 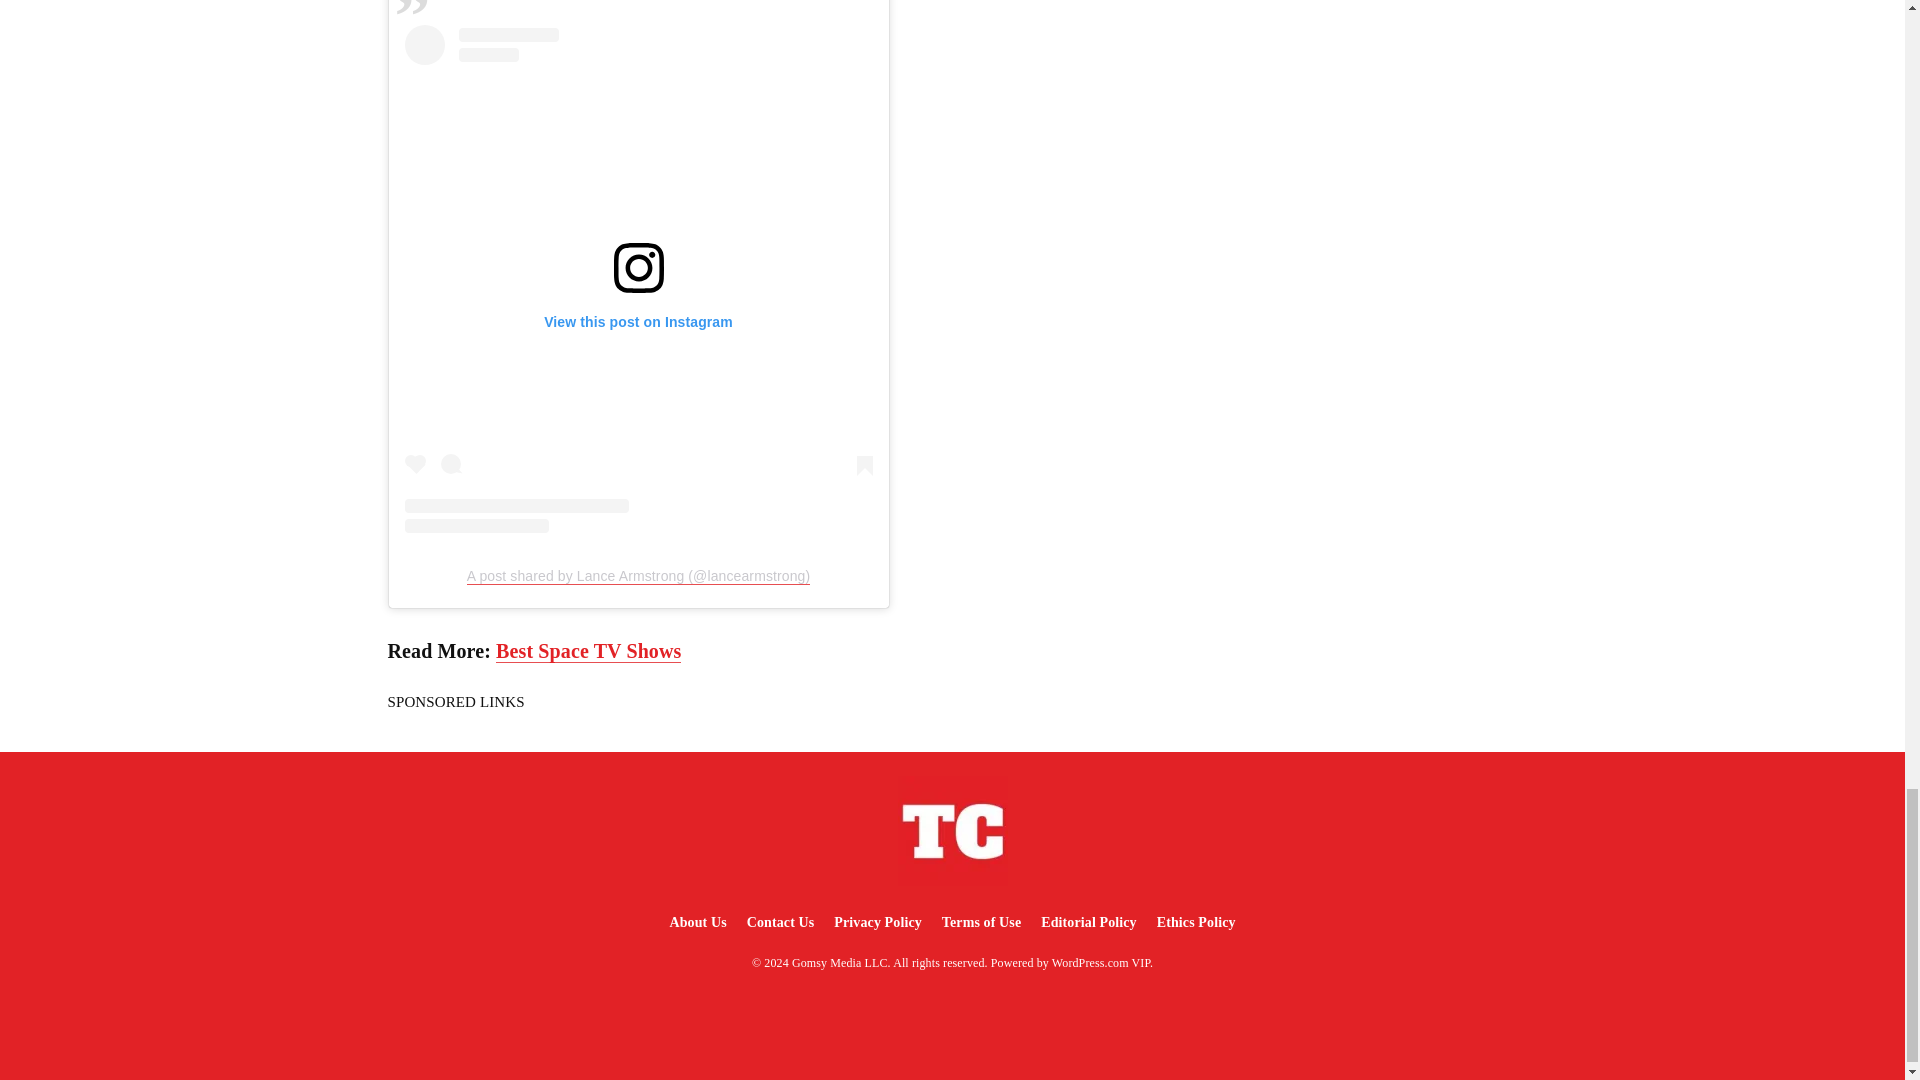 What do you see at coordinates (696, 922) in the screenshot?
I see `About Us` at bounding box center [696, 922].